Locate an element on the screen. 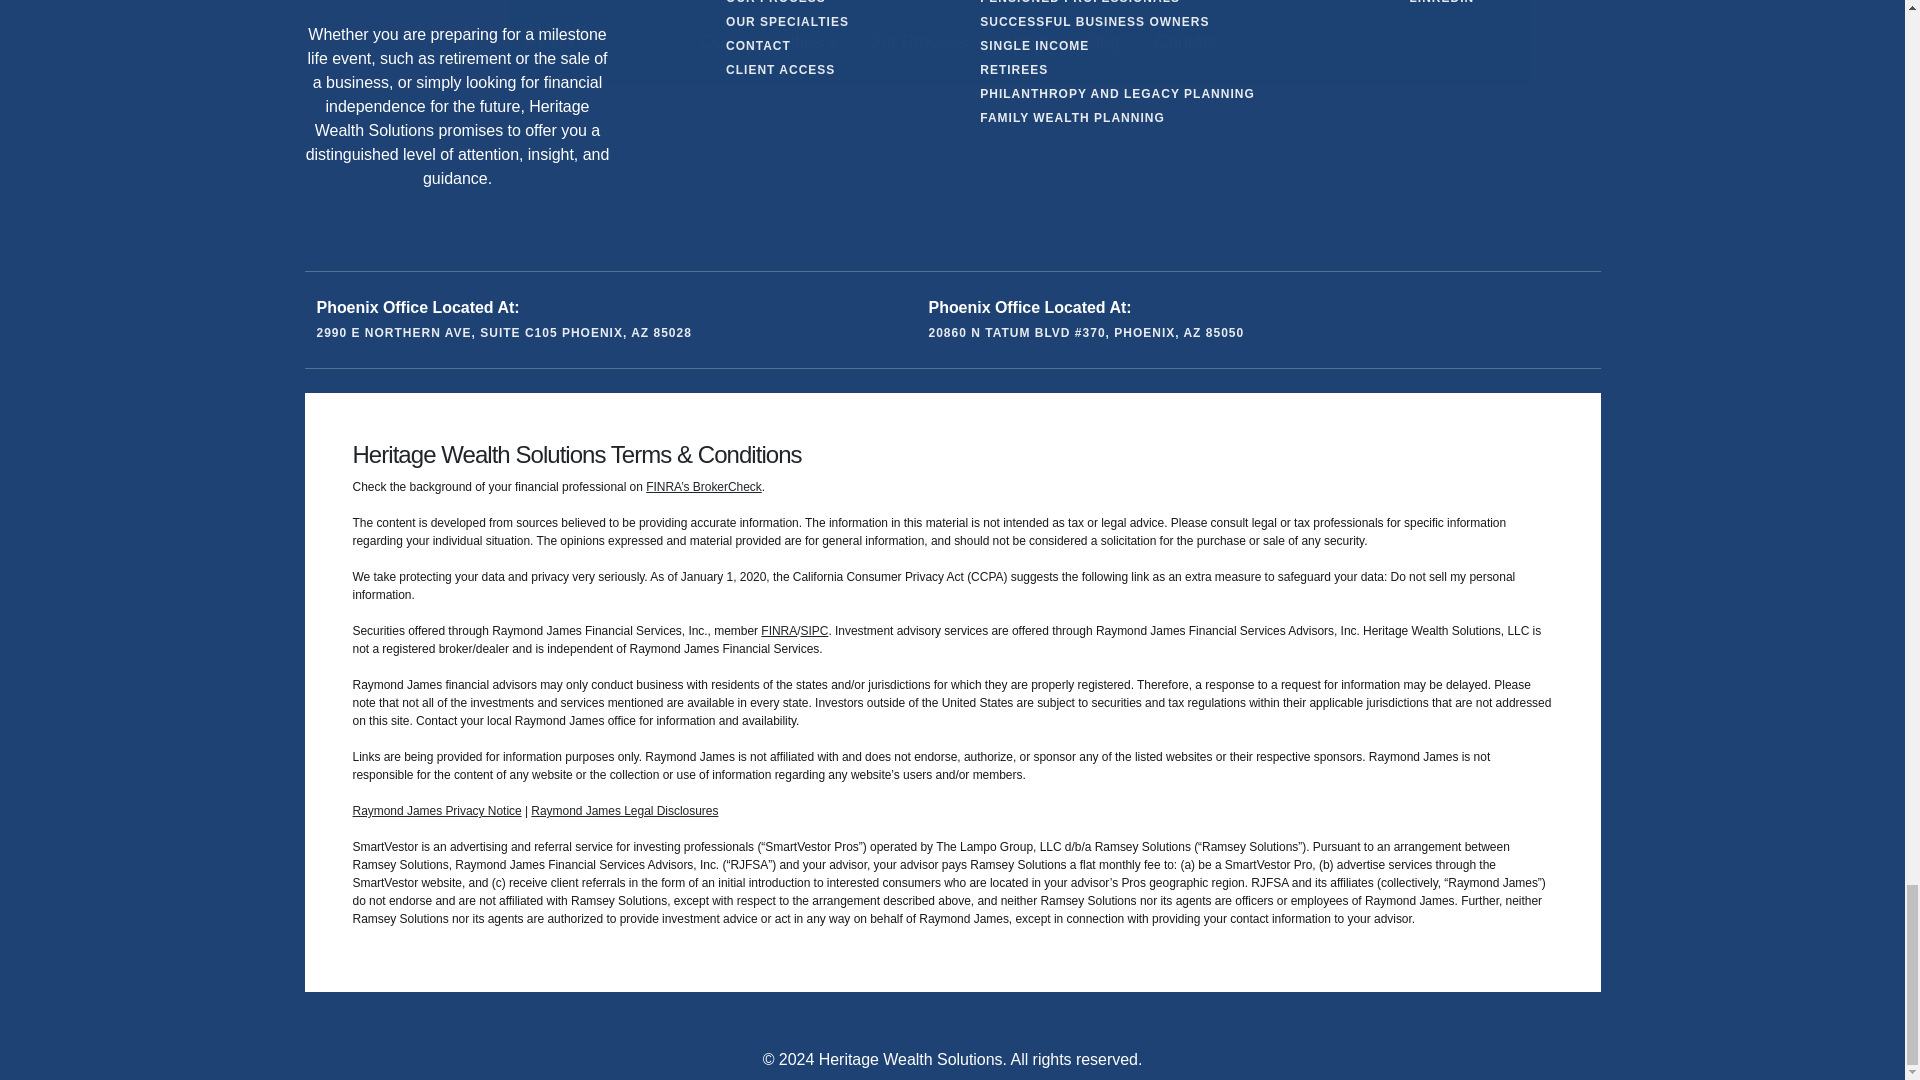  LINKEDIN is located at coordinates (1442, 4).